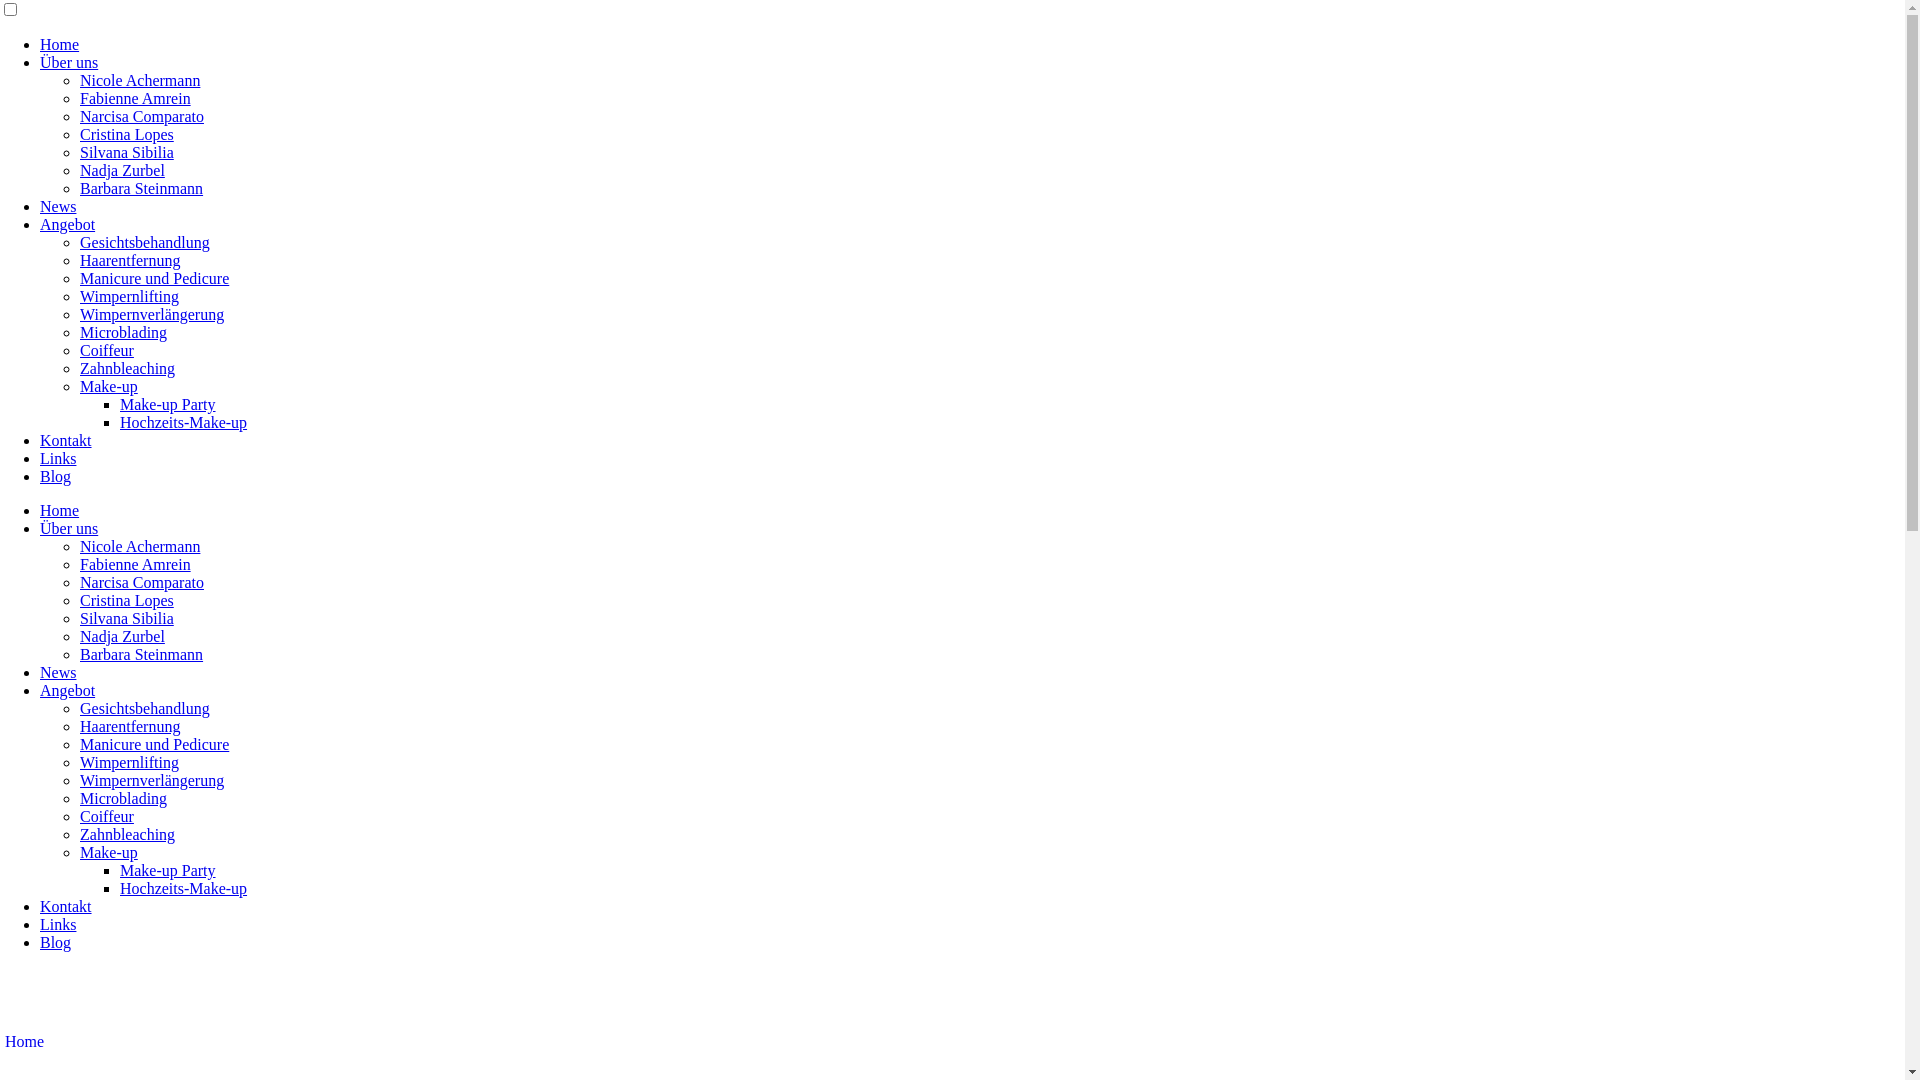 This screenshot has width=1920, height=1080. I want to click on Fabienne Amrein, so click(136, 98).